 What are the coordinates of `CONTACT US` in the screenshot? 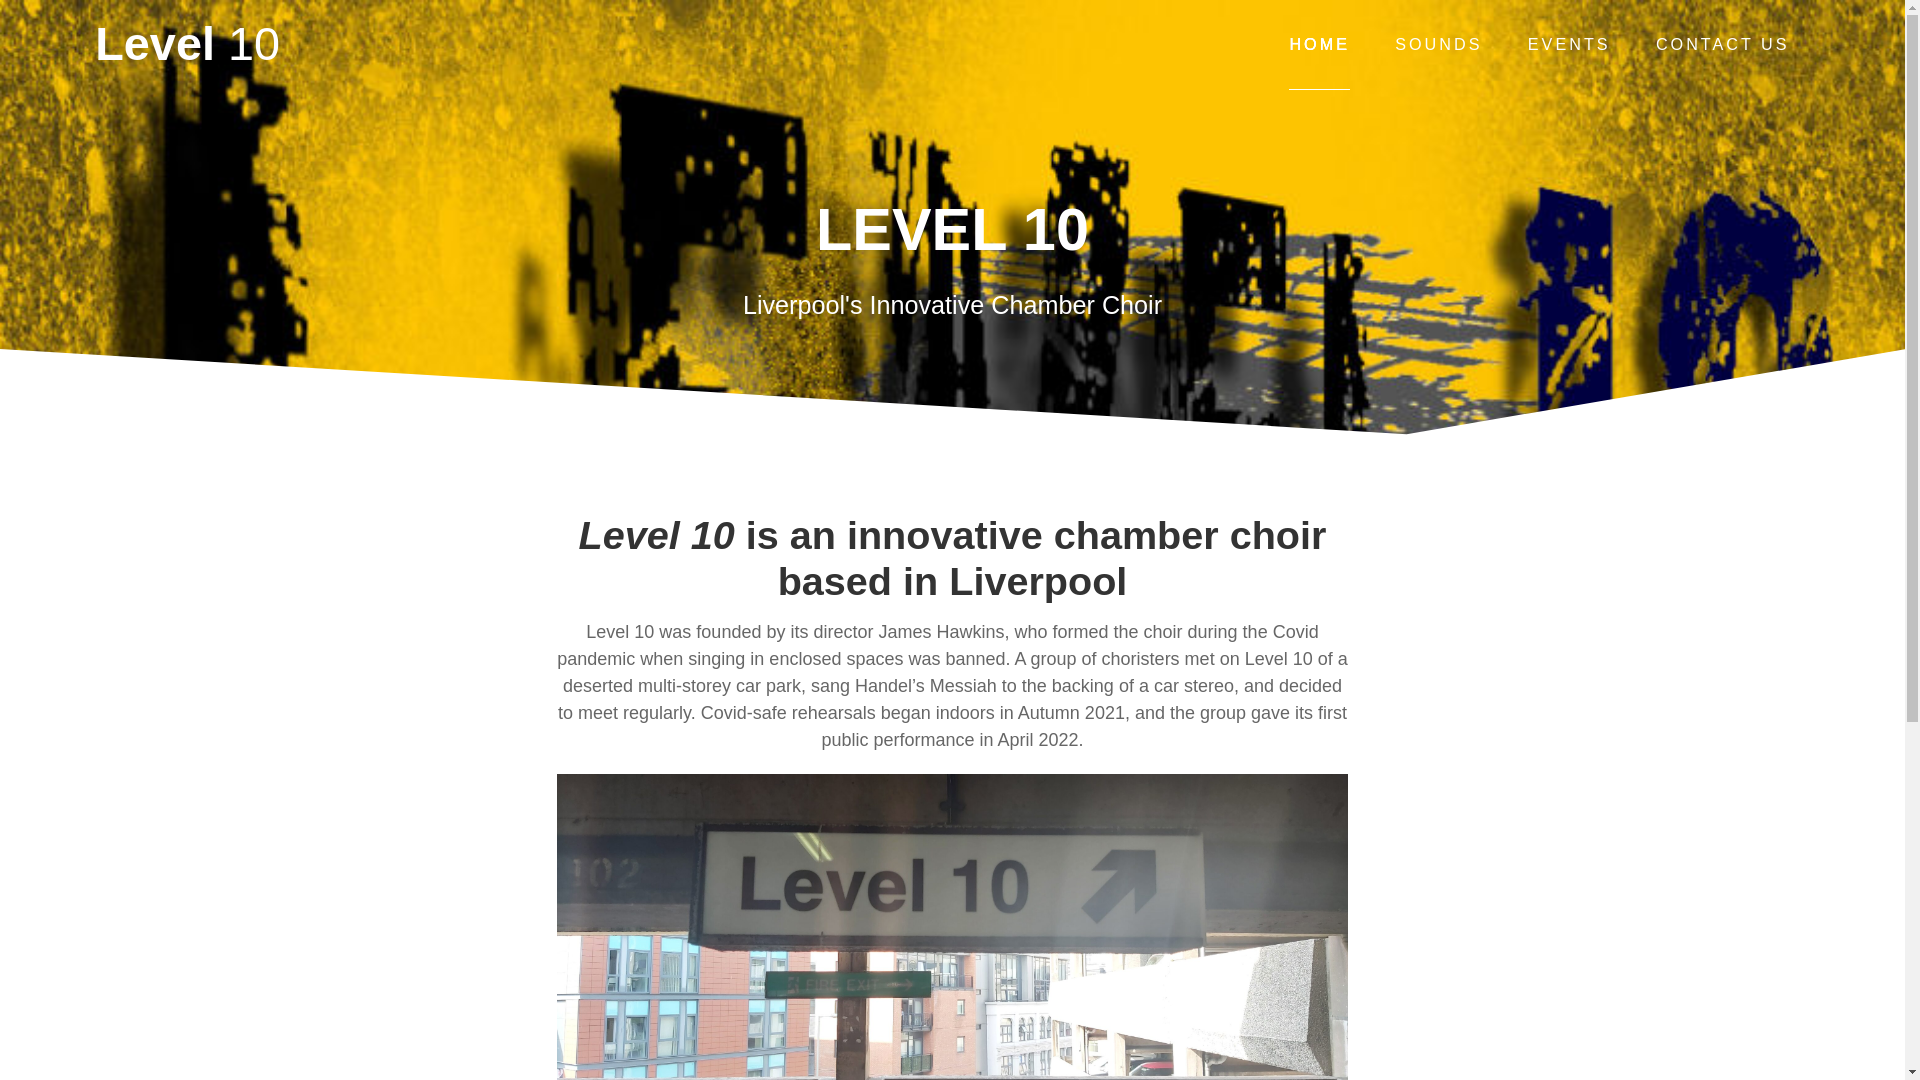 It's located at (1722, 44).